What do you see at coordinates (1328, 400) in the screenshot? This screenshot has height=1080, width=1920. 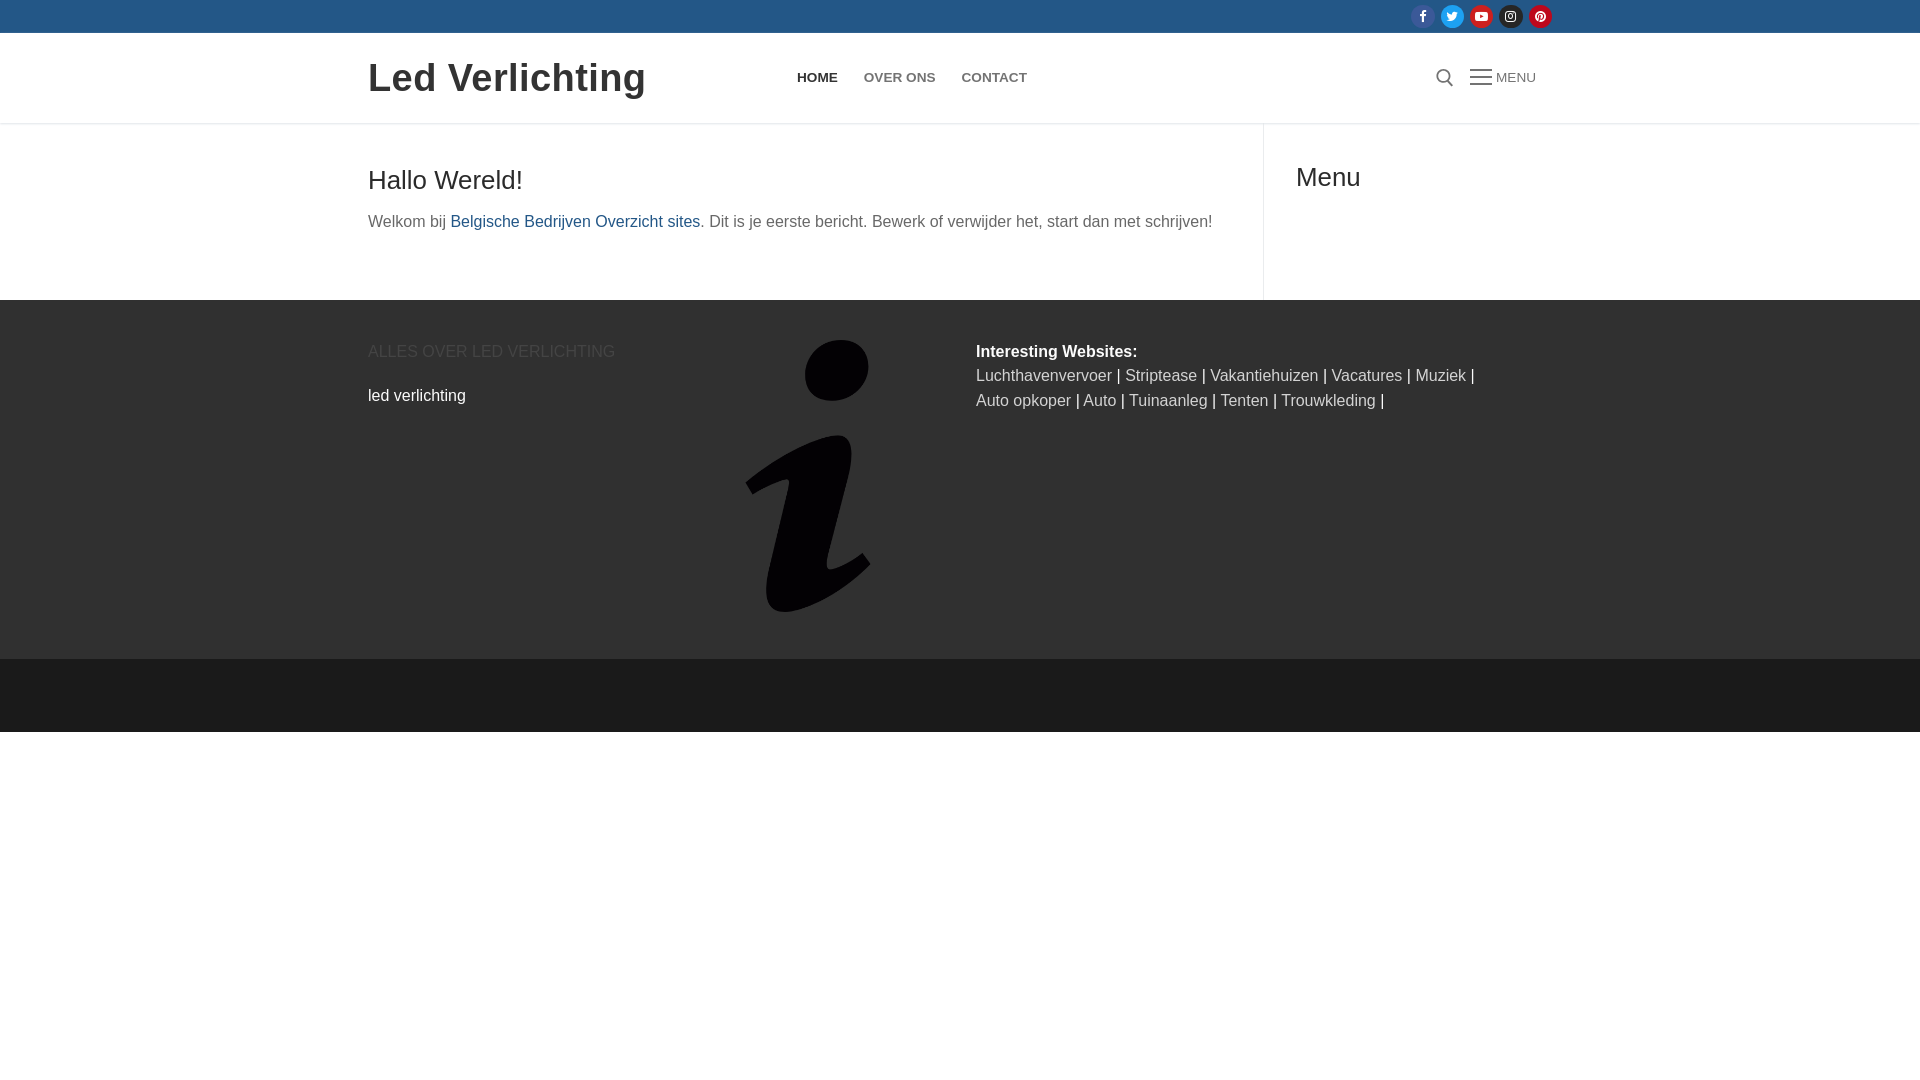 I see `Trouwkleding` at bounding box center [1328, 400].